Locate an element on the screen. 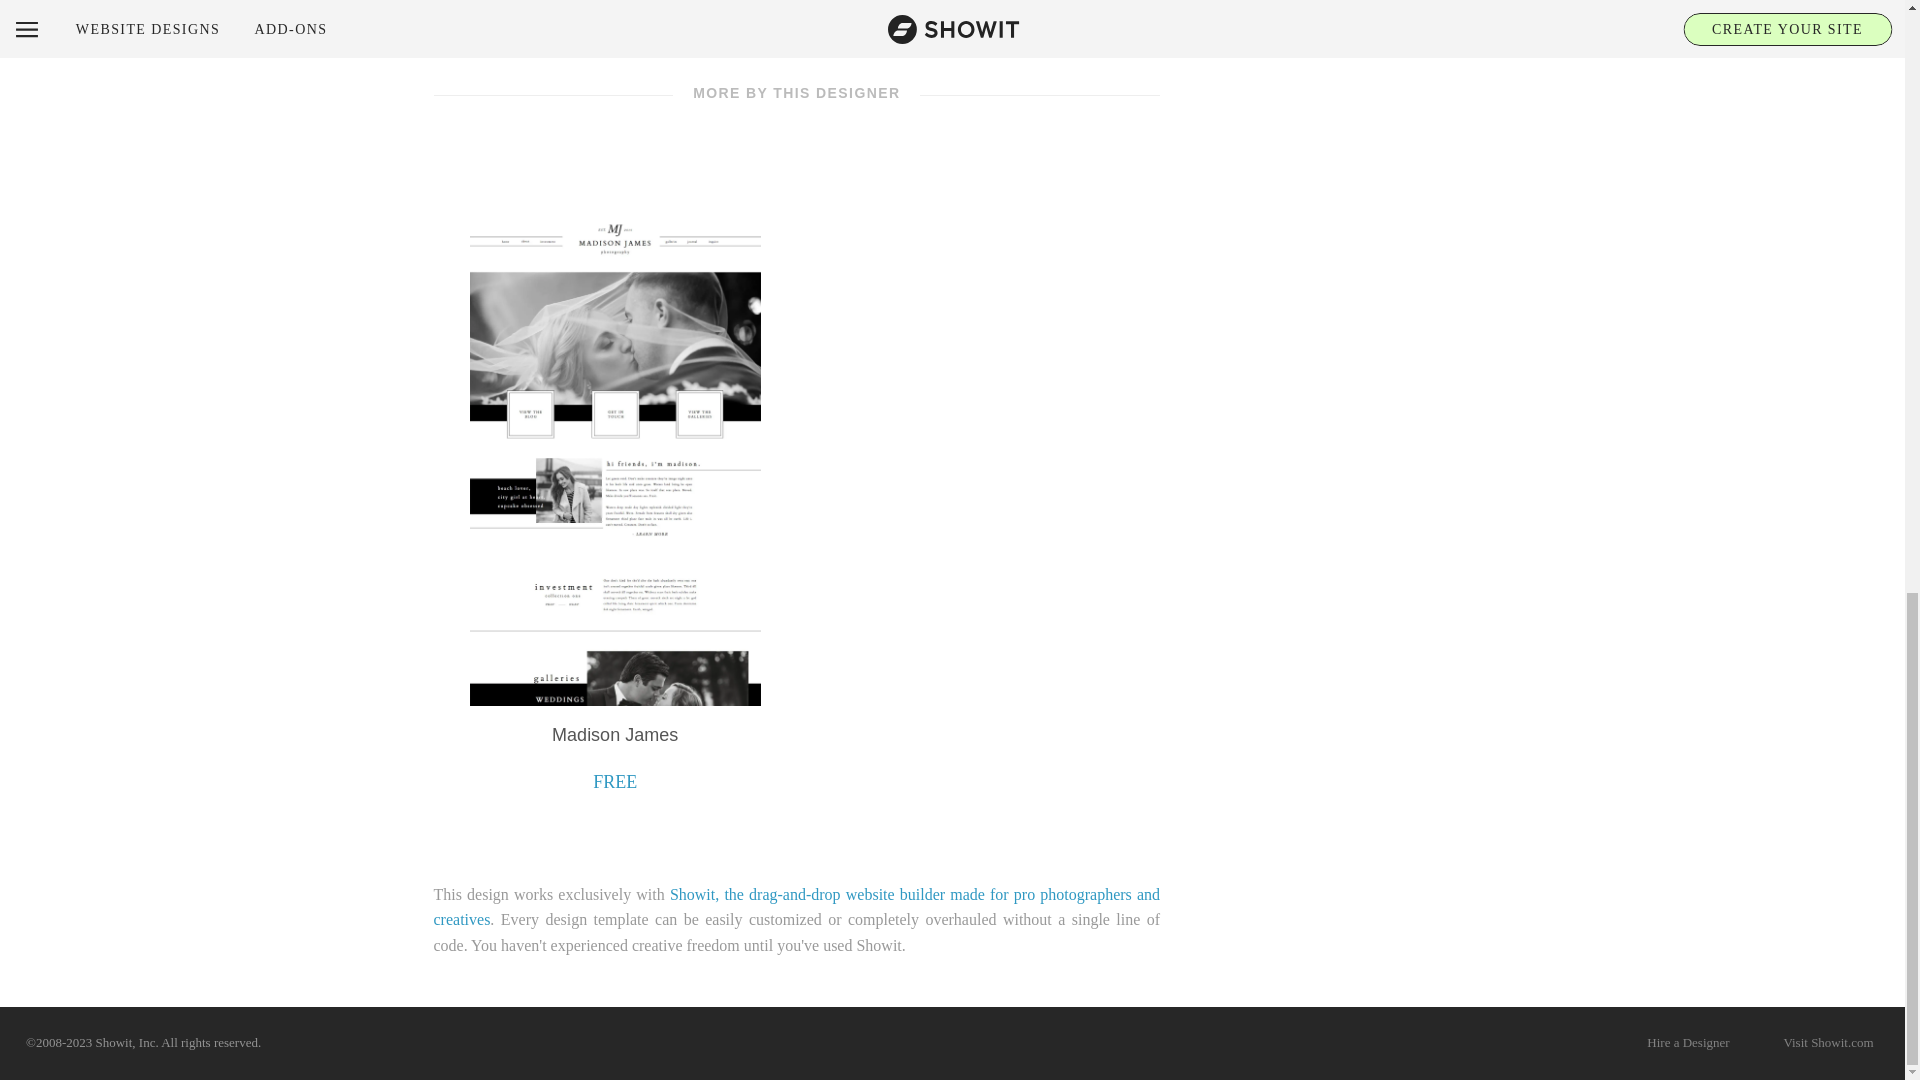 The image size is (1920, 1080). Madison James is located at coordinates (615, 735).